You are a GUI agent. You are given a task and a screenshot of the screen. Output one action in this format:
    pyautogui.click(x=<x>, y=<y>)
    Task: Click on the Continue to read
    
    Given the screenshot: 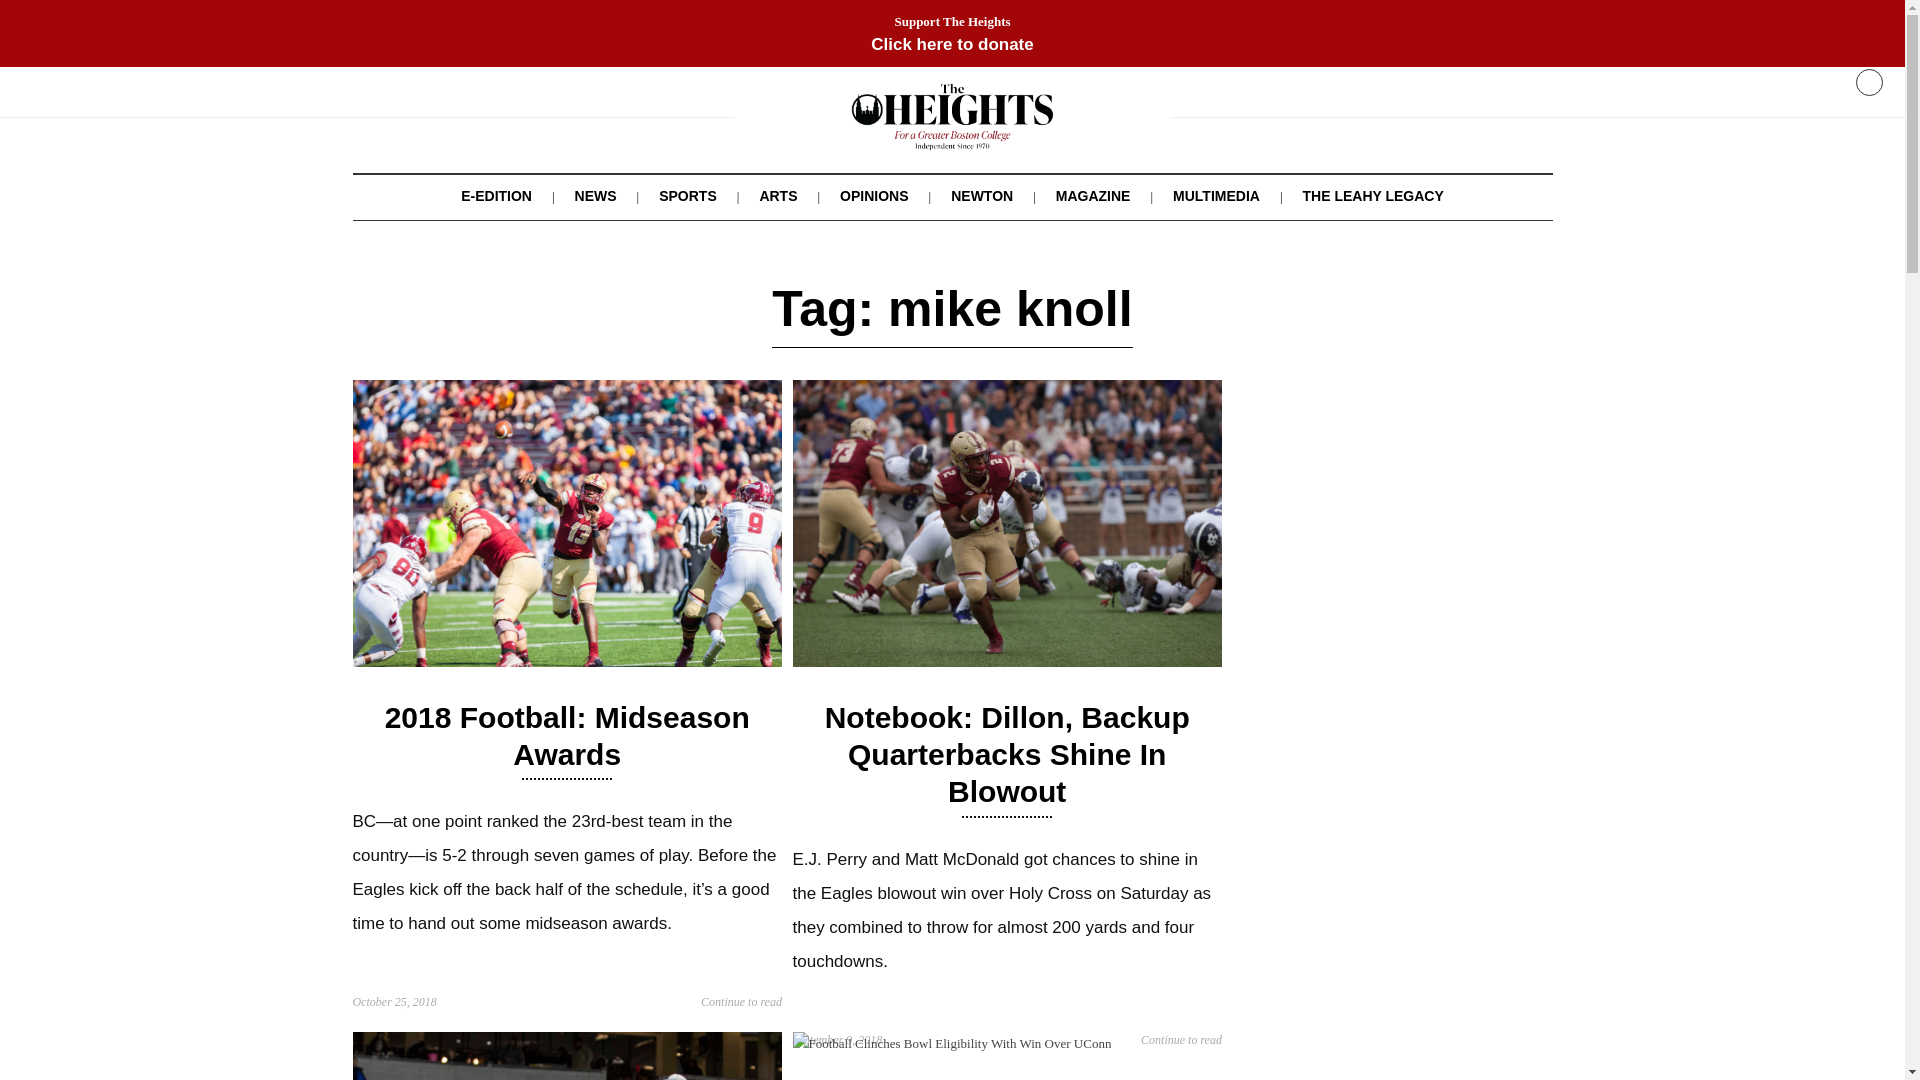 What is the action you would take?
    pyautogui.click(x=1180, y=1040)
    